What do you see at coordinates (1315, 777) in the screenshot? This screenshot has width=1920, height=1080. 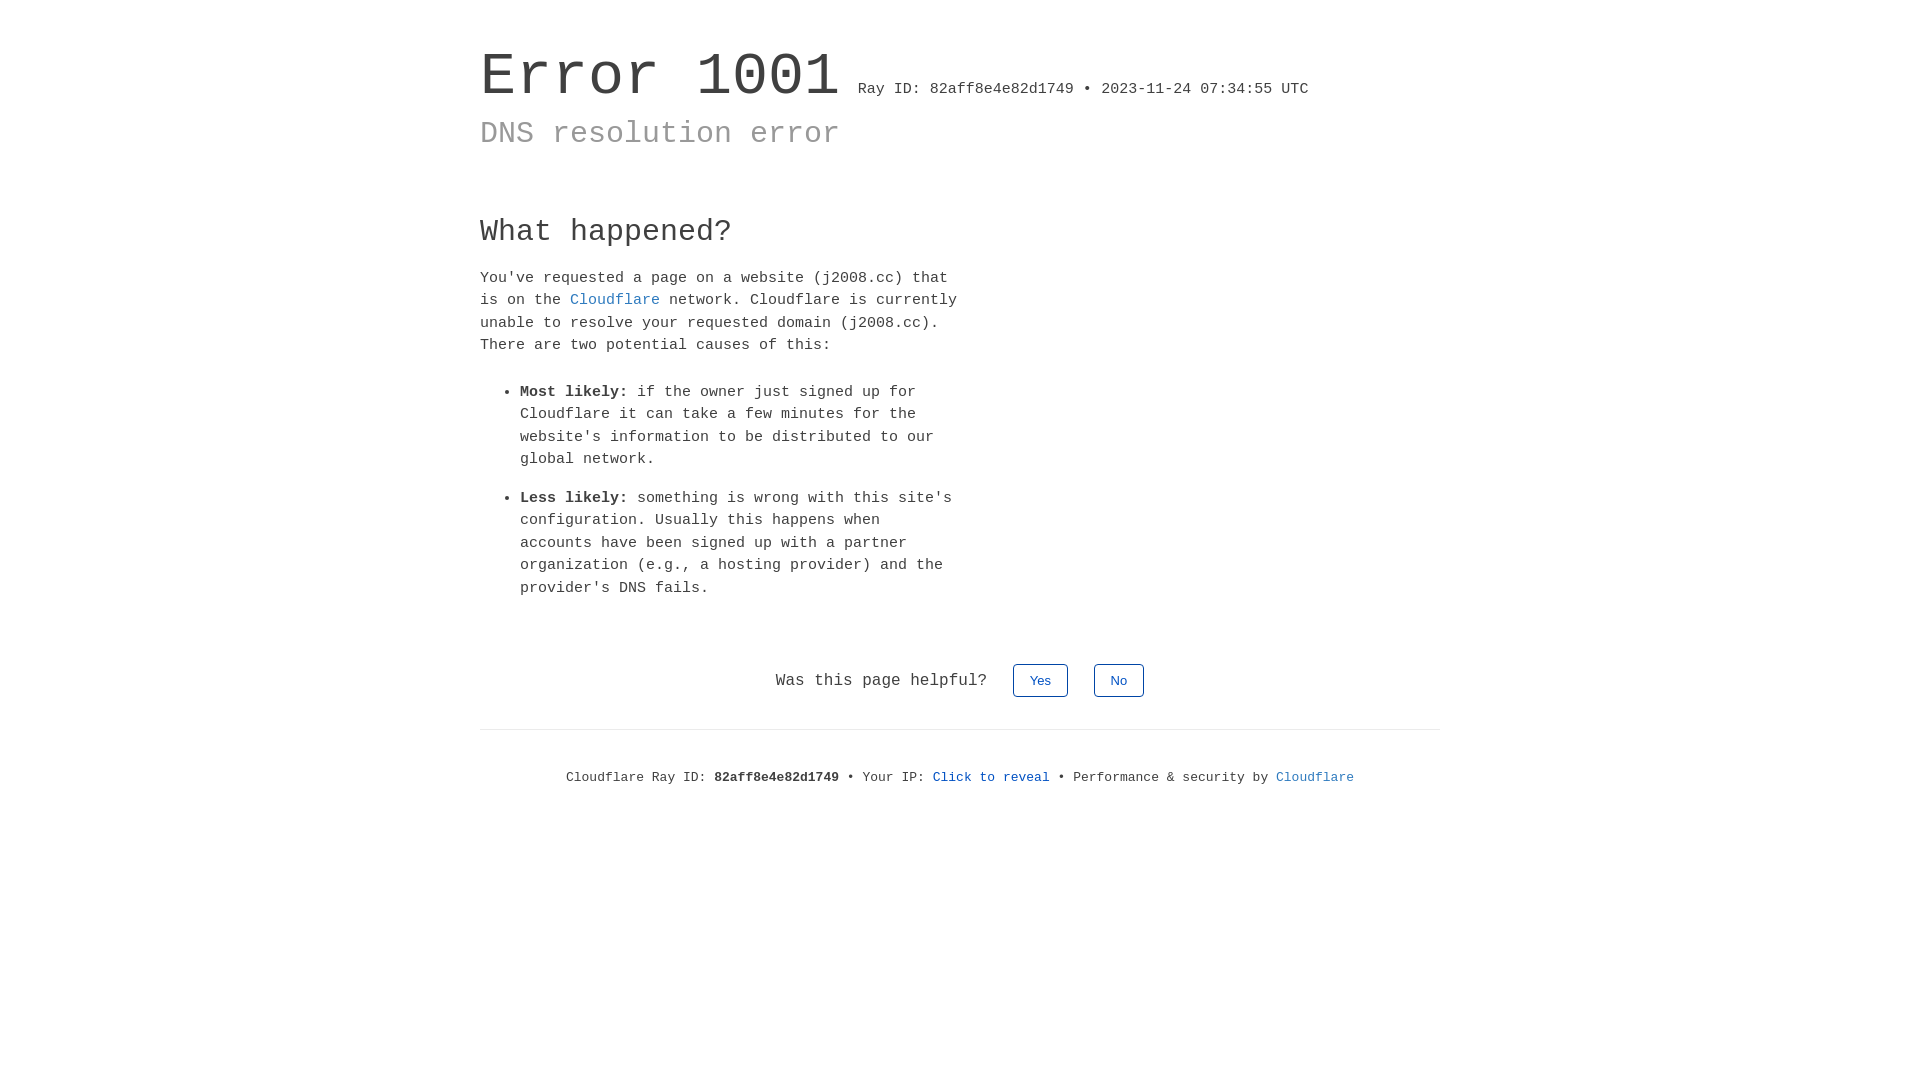 I see `Cloudflare` at bounding box center [1315, 777].